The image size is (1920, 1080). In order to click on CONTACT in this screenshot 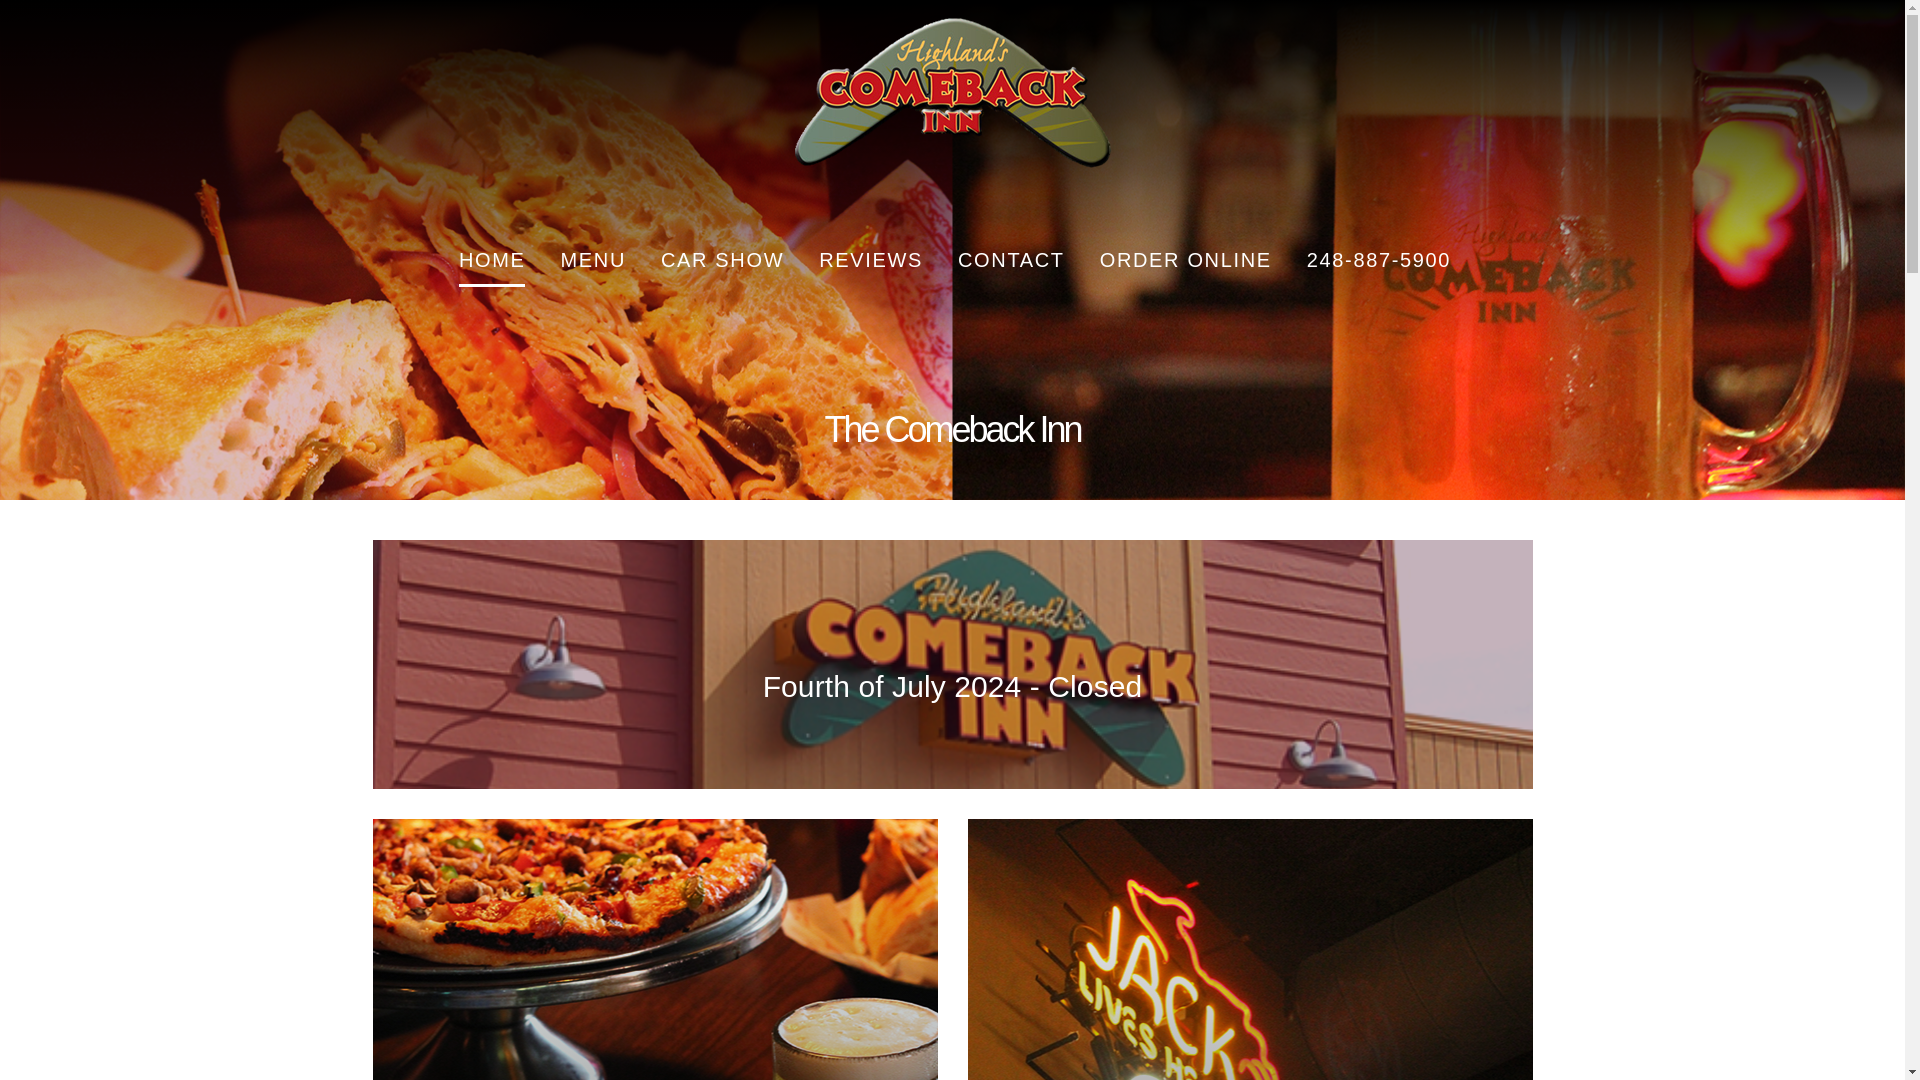, I will do `click(1012, 260)`.